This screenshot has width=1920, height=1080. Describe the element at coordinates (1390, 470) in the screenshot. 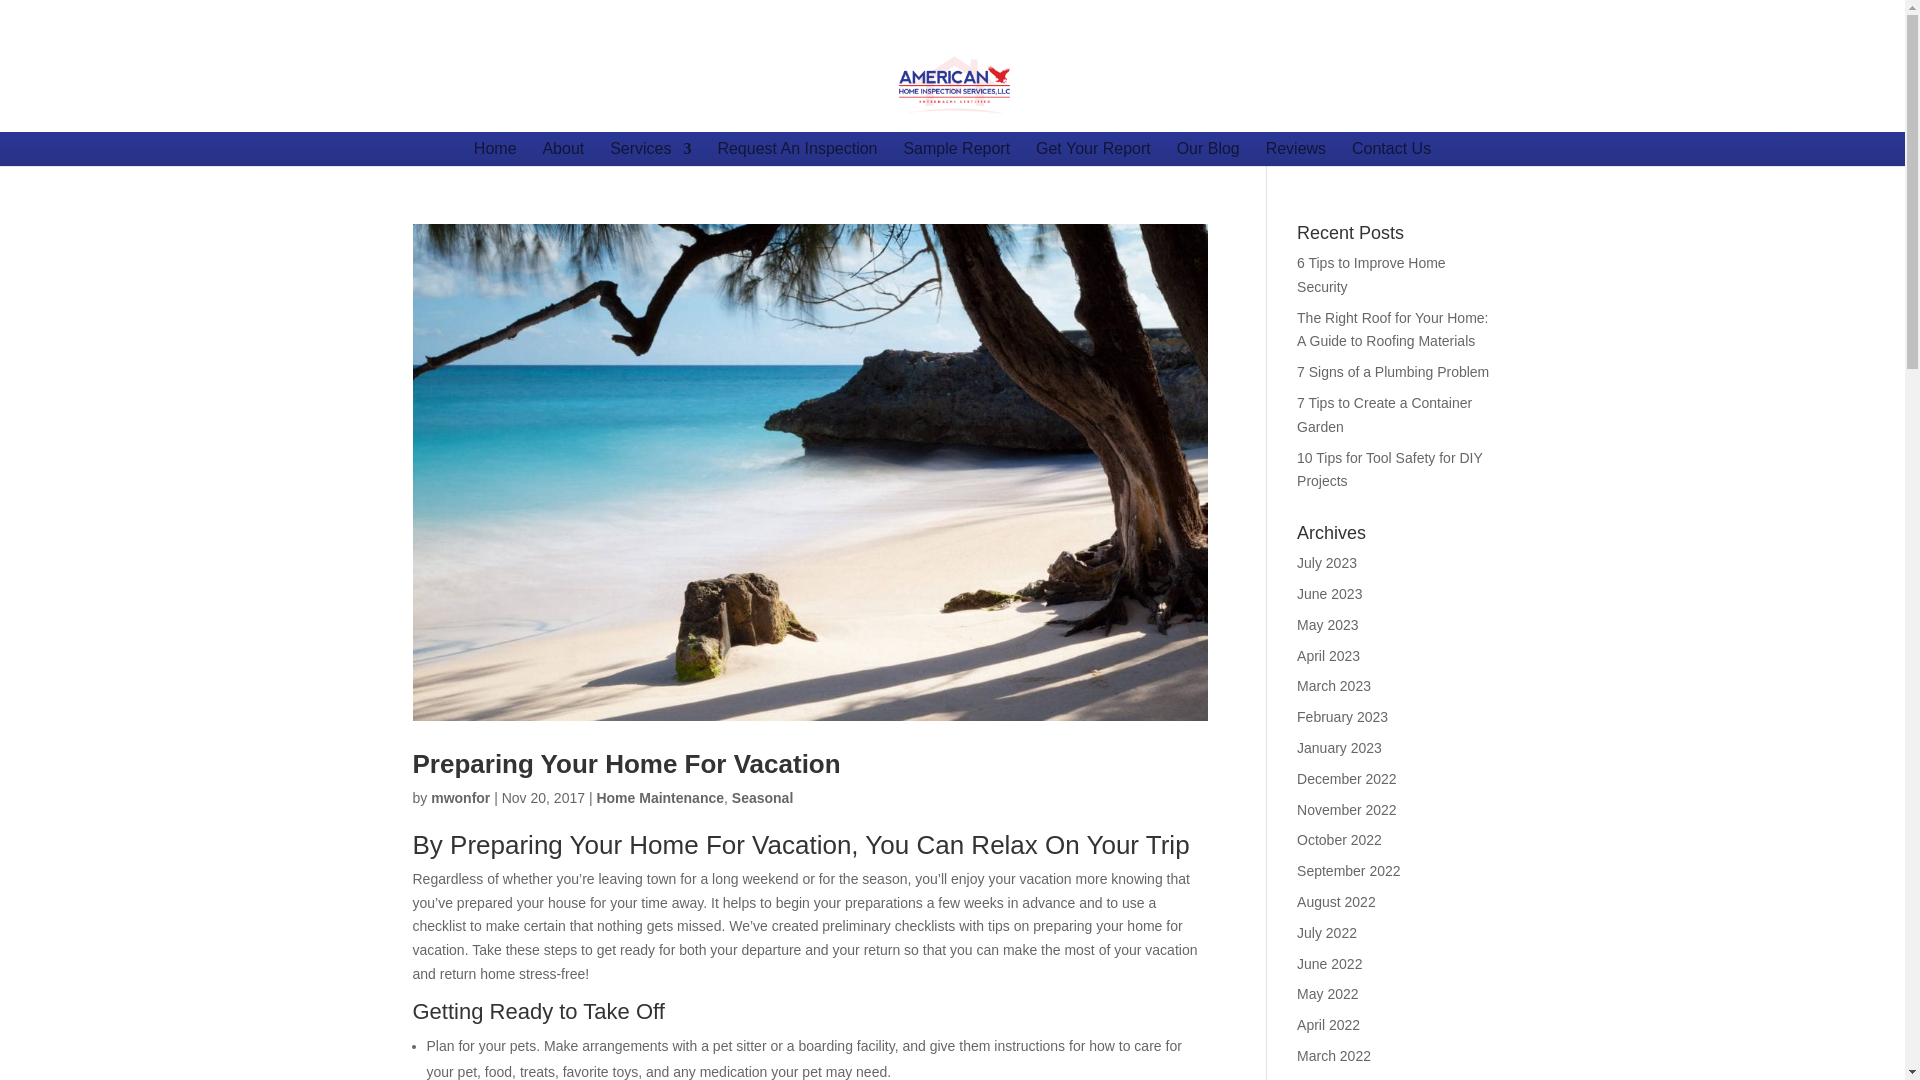

I see `10 Tips for Tool Safety for DIY Projects` at that location.